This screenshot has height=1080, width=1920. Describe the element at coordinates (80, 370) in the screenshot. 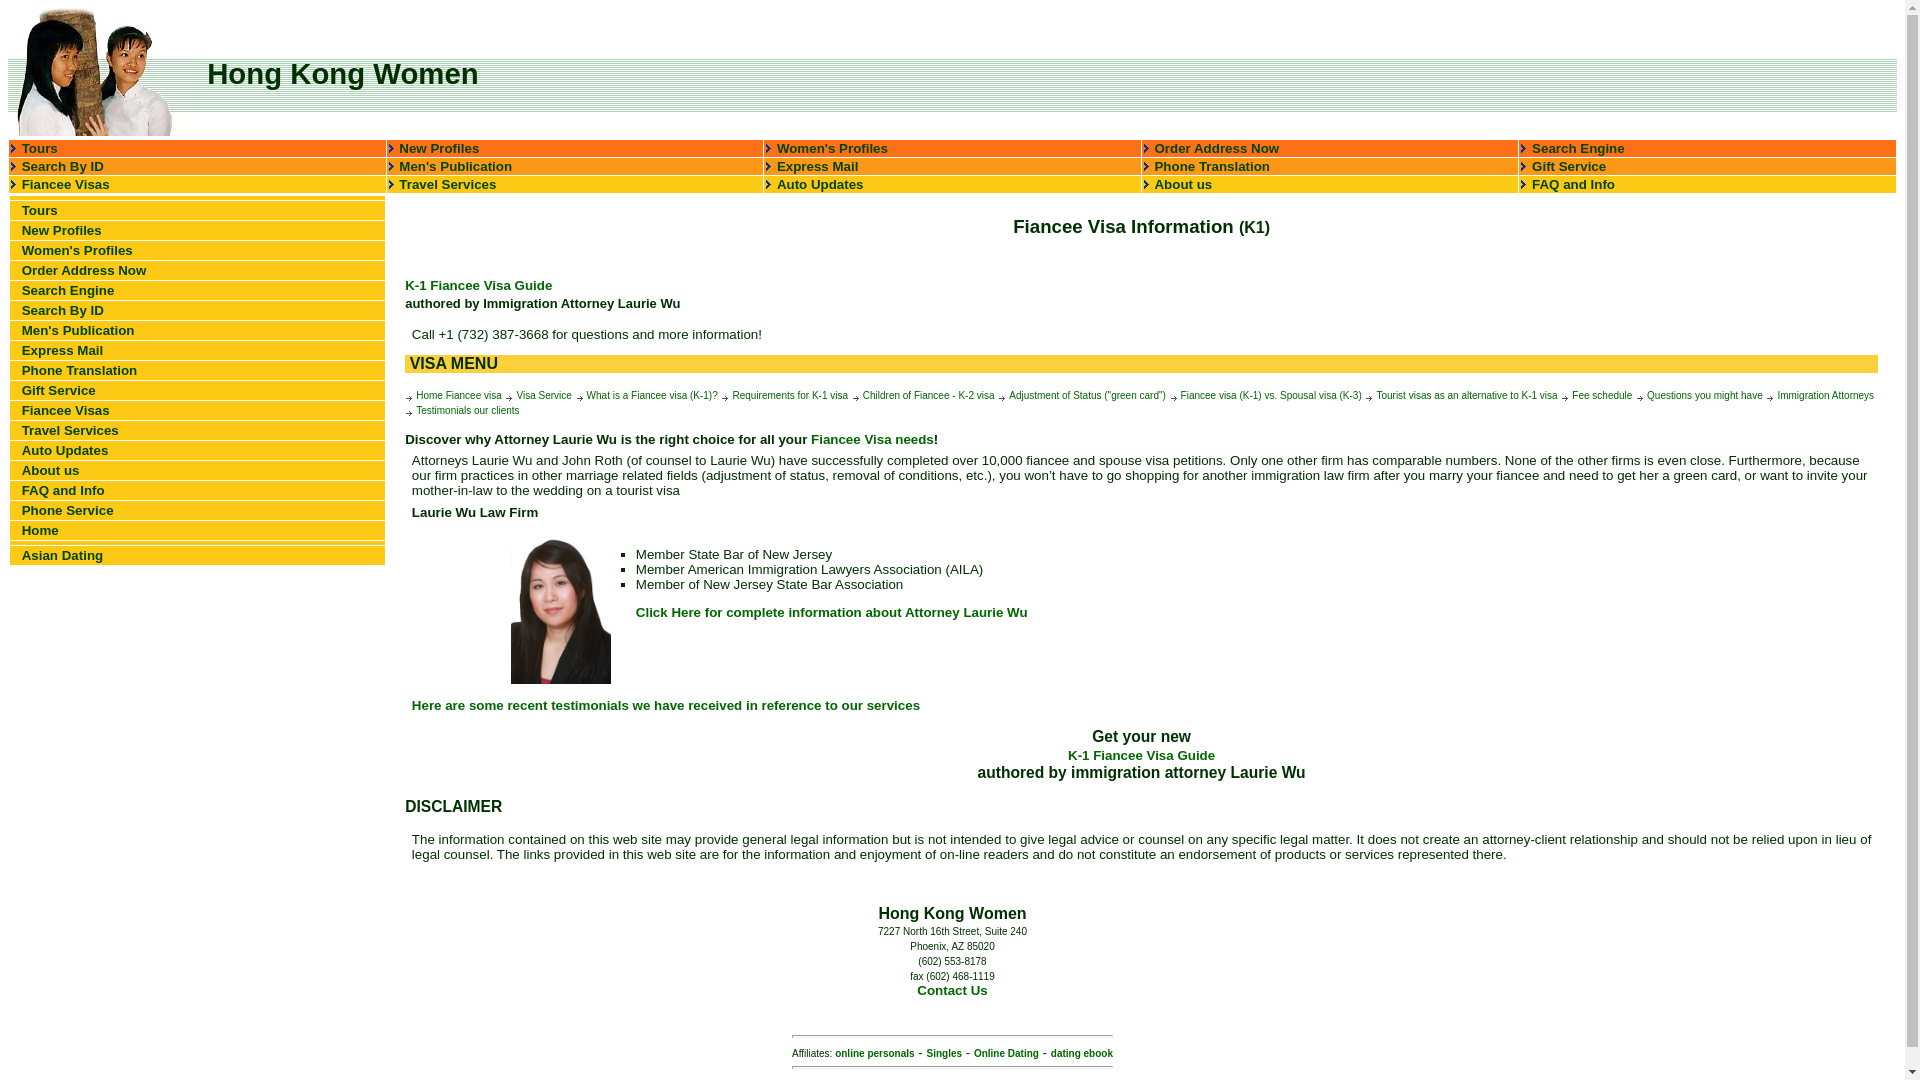

I see `Phone Translation` at that location.